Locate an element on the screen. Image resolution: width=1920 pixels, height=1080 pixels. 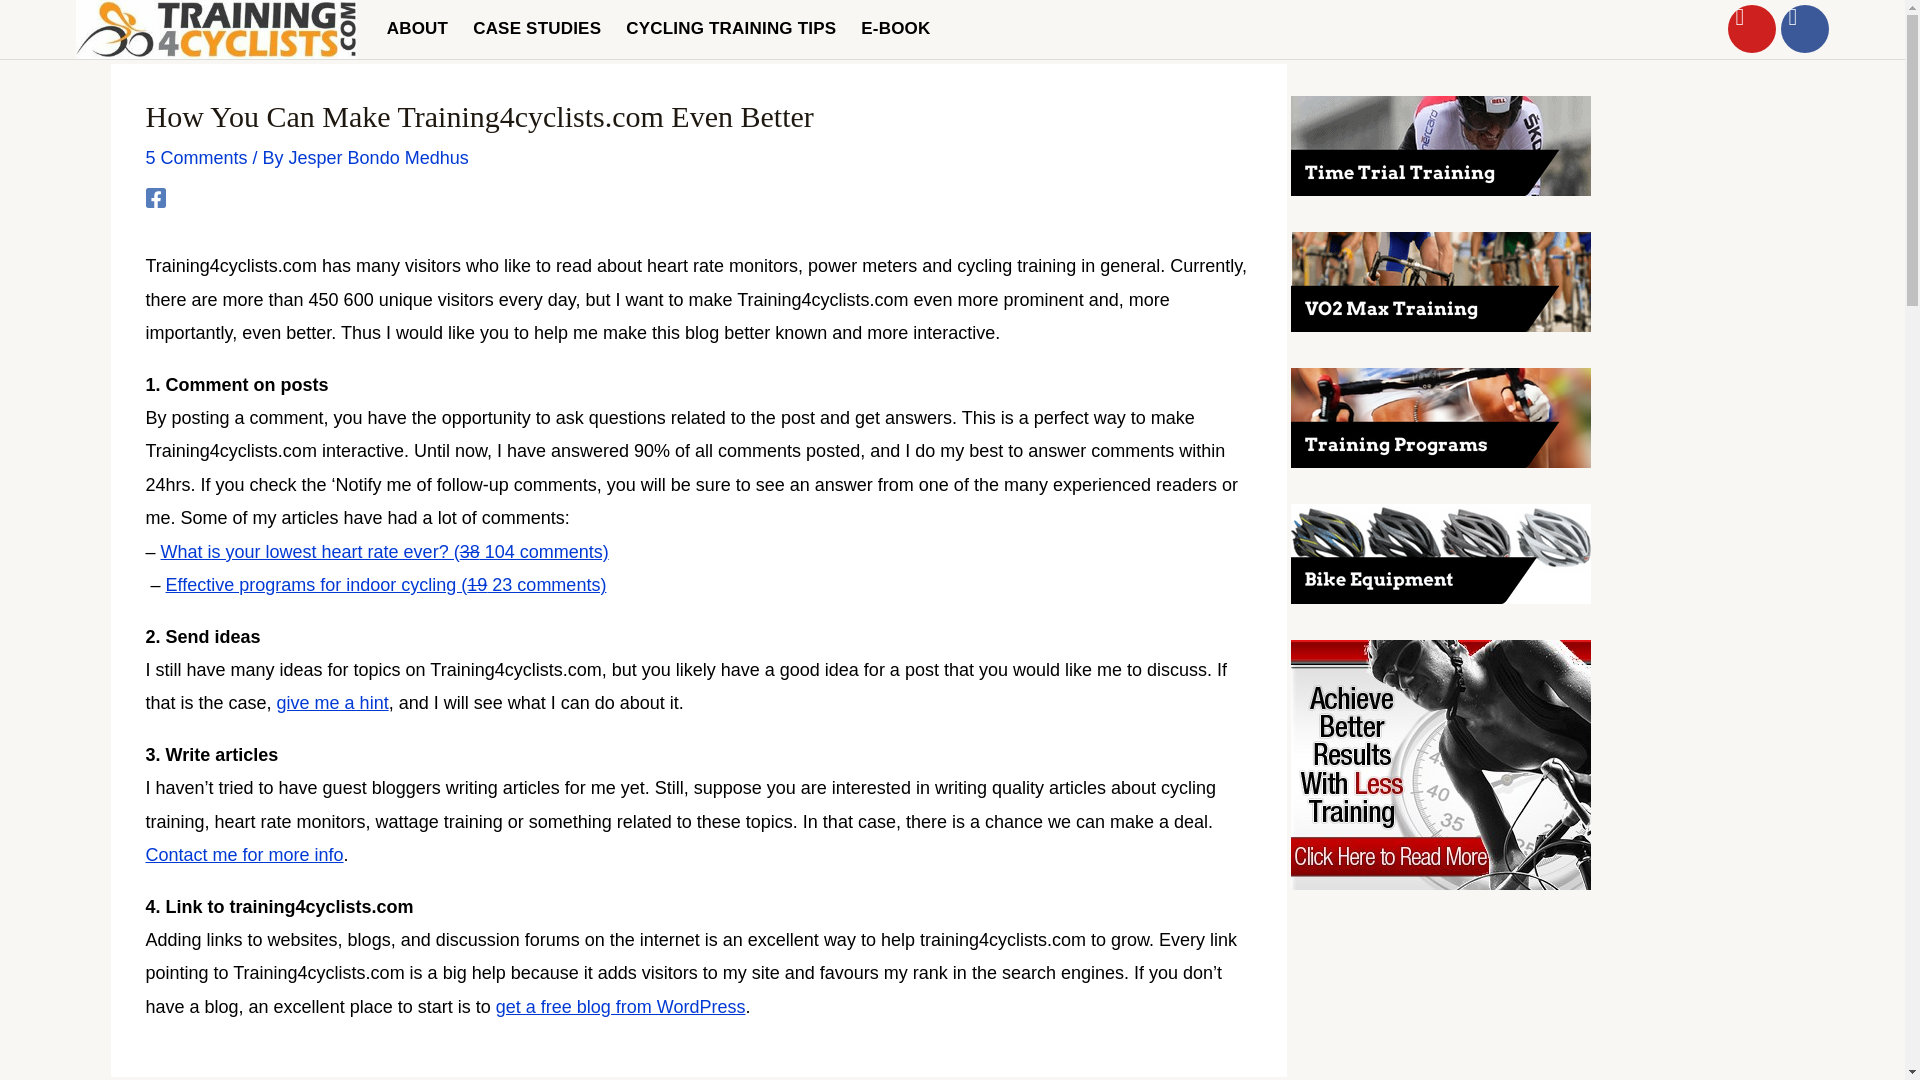
CASE STUDIES is located at coordinates (536, 28).